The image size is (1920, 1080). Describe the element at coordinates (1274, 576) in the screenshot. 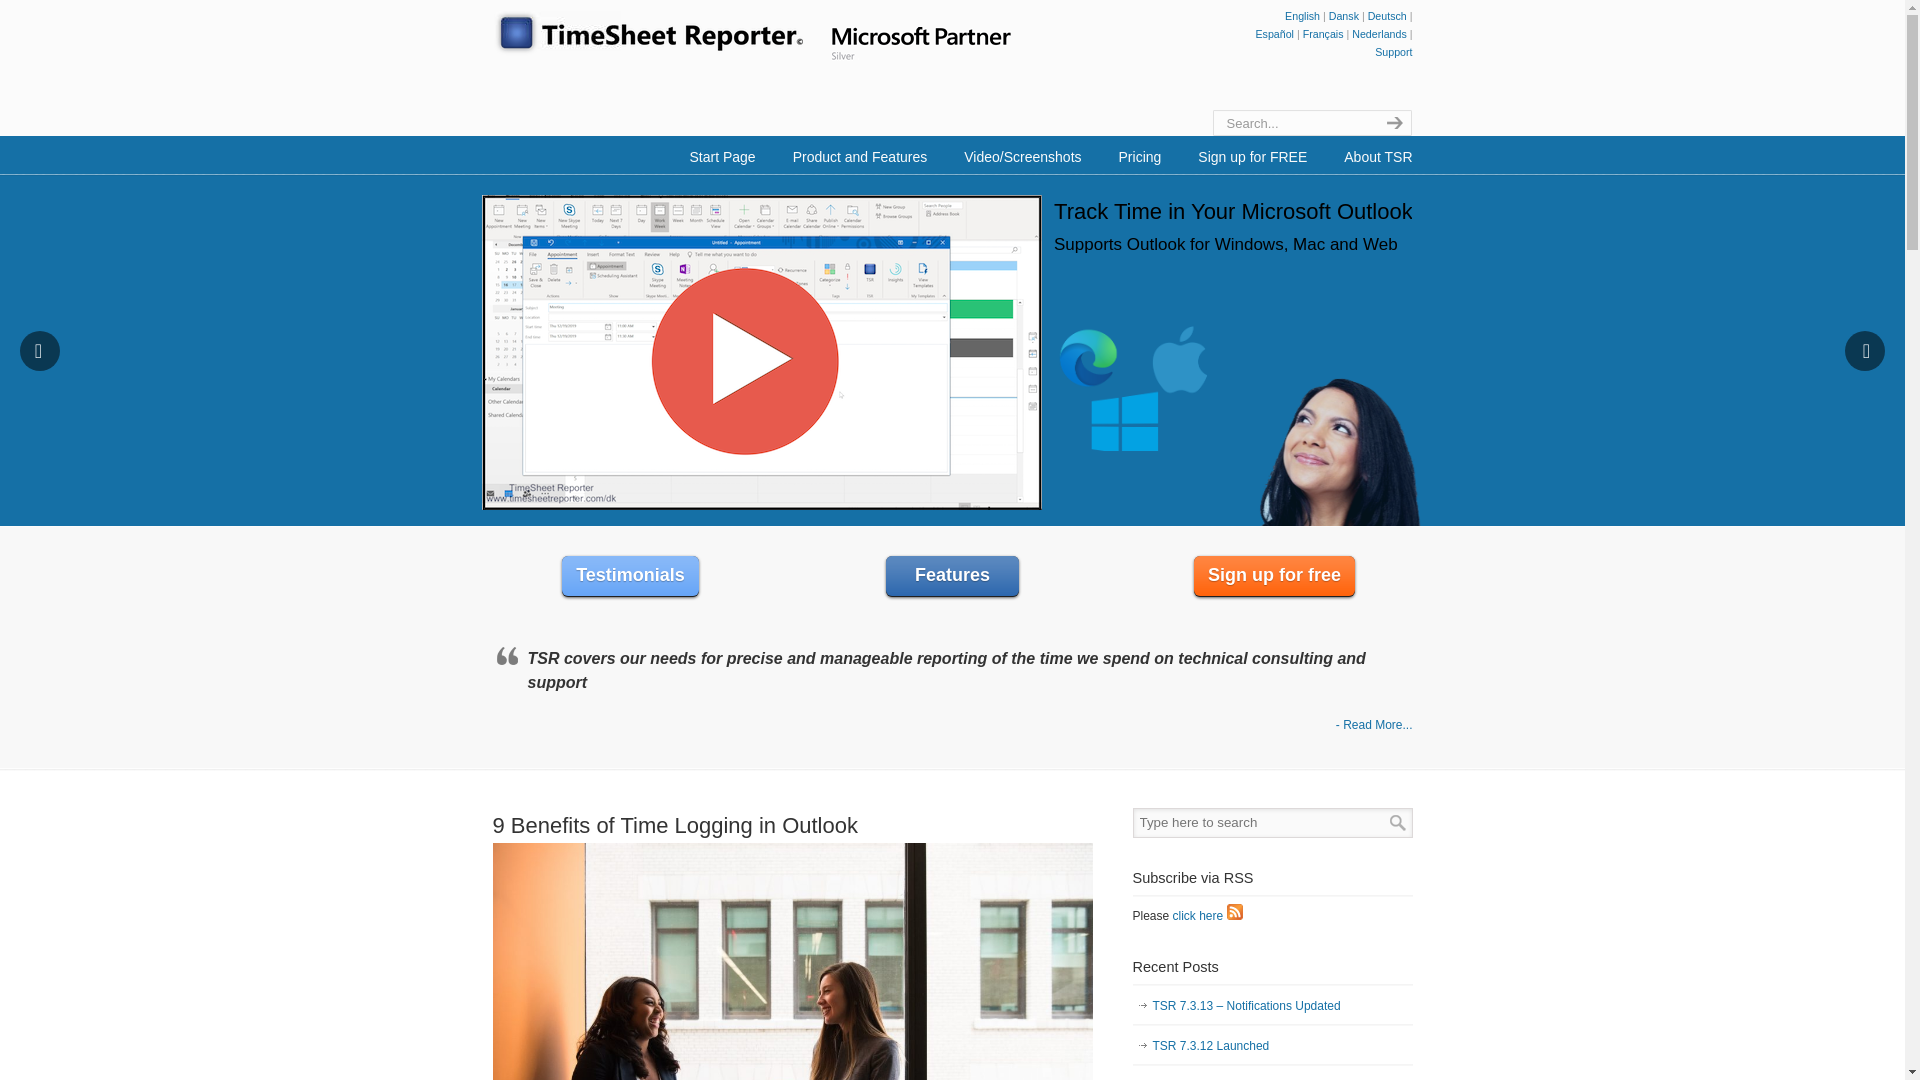

I see `Sign up for free` at that location.